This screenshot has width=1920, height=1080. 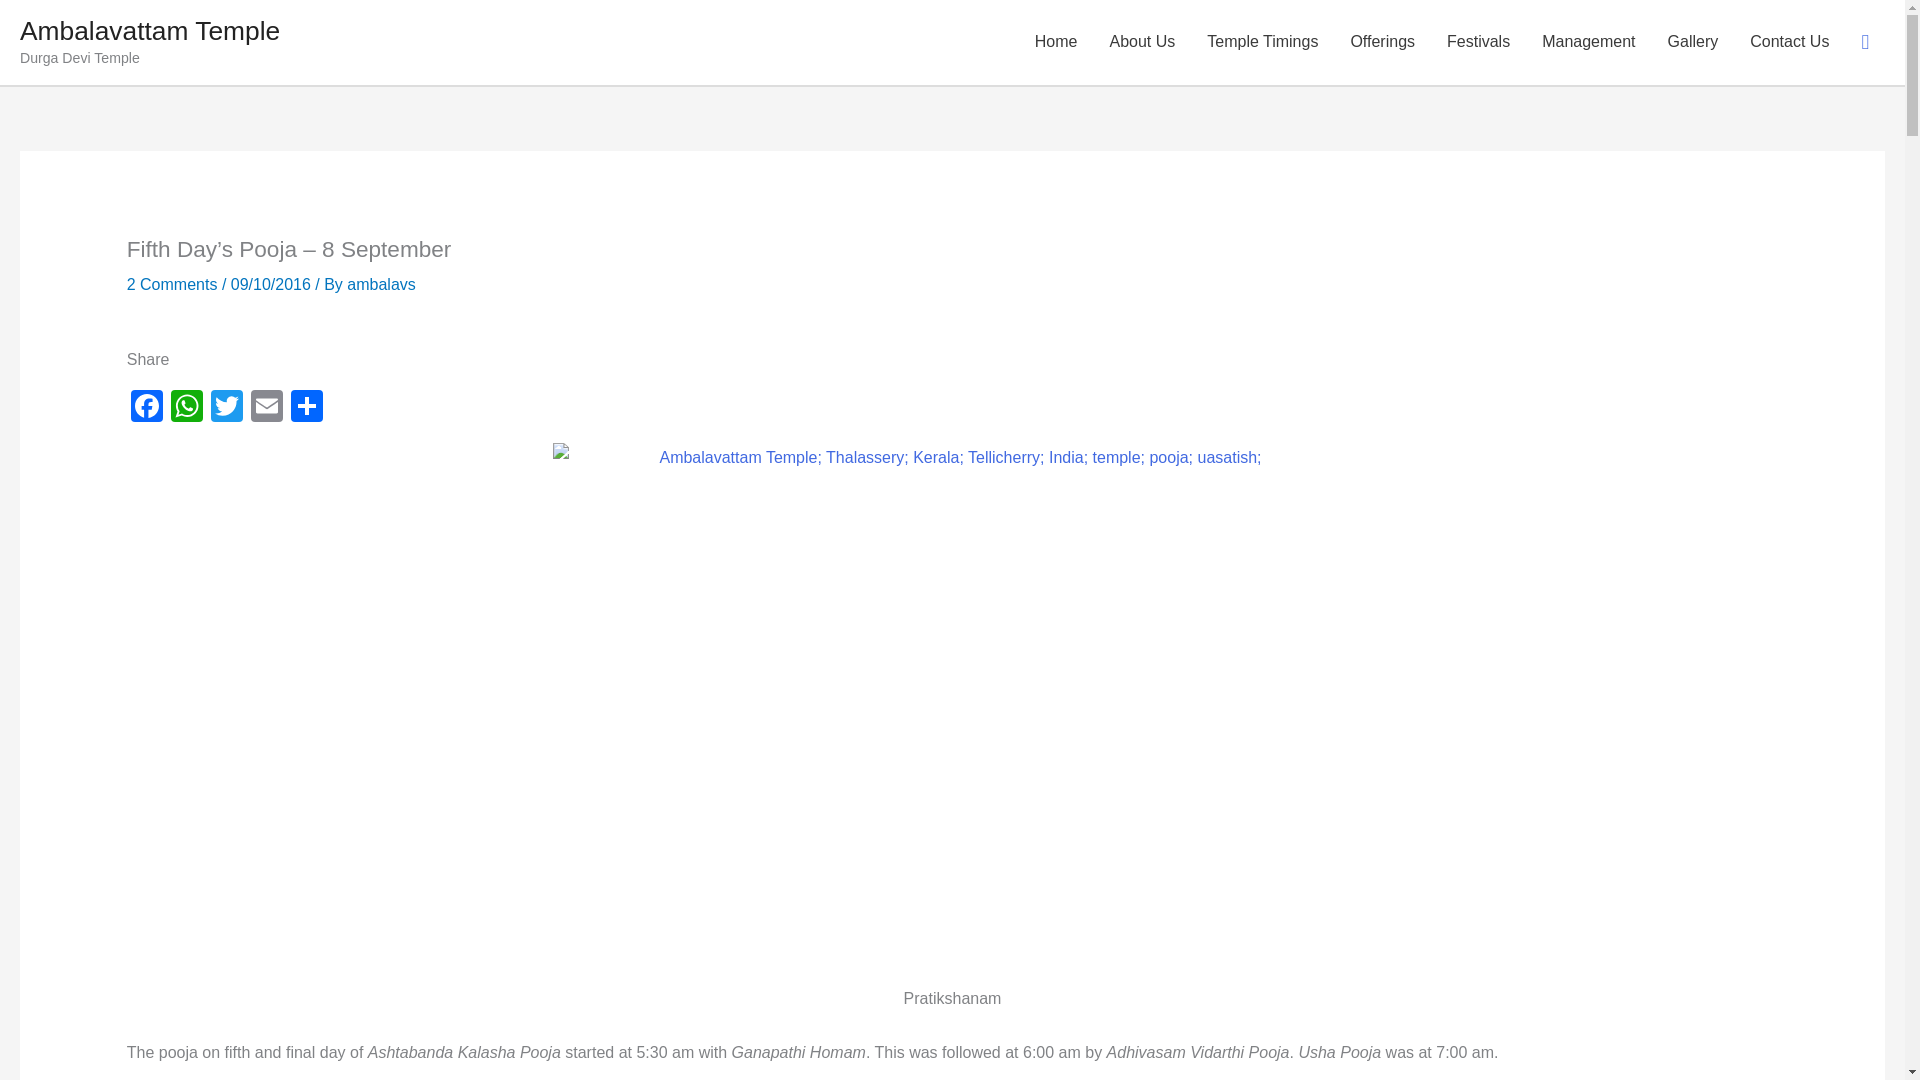 I want to click on Email, so click(x=266, y=408).